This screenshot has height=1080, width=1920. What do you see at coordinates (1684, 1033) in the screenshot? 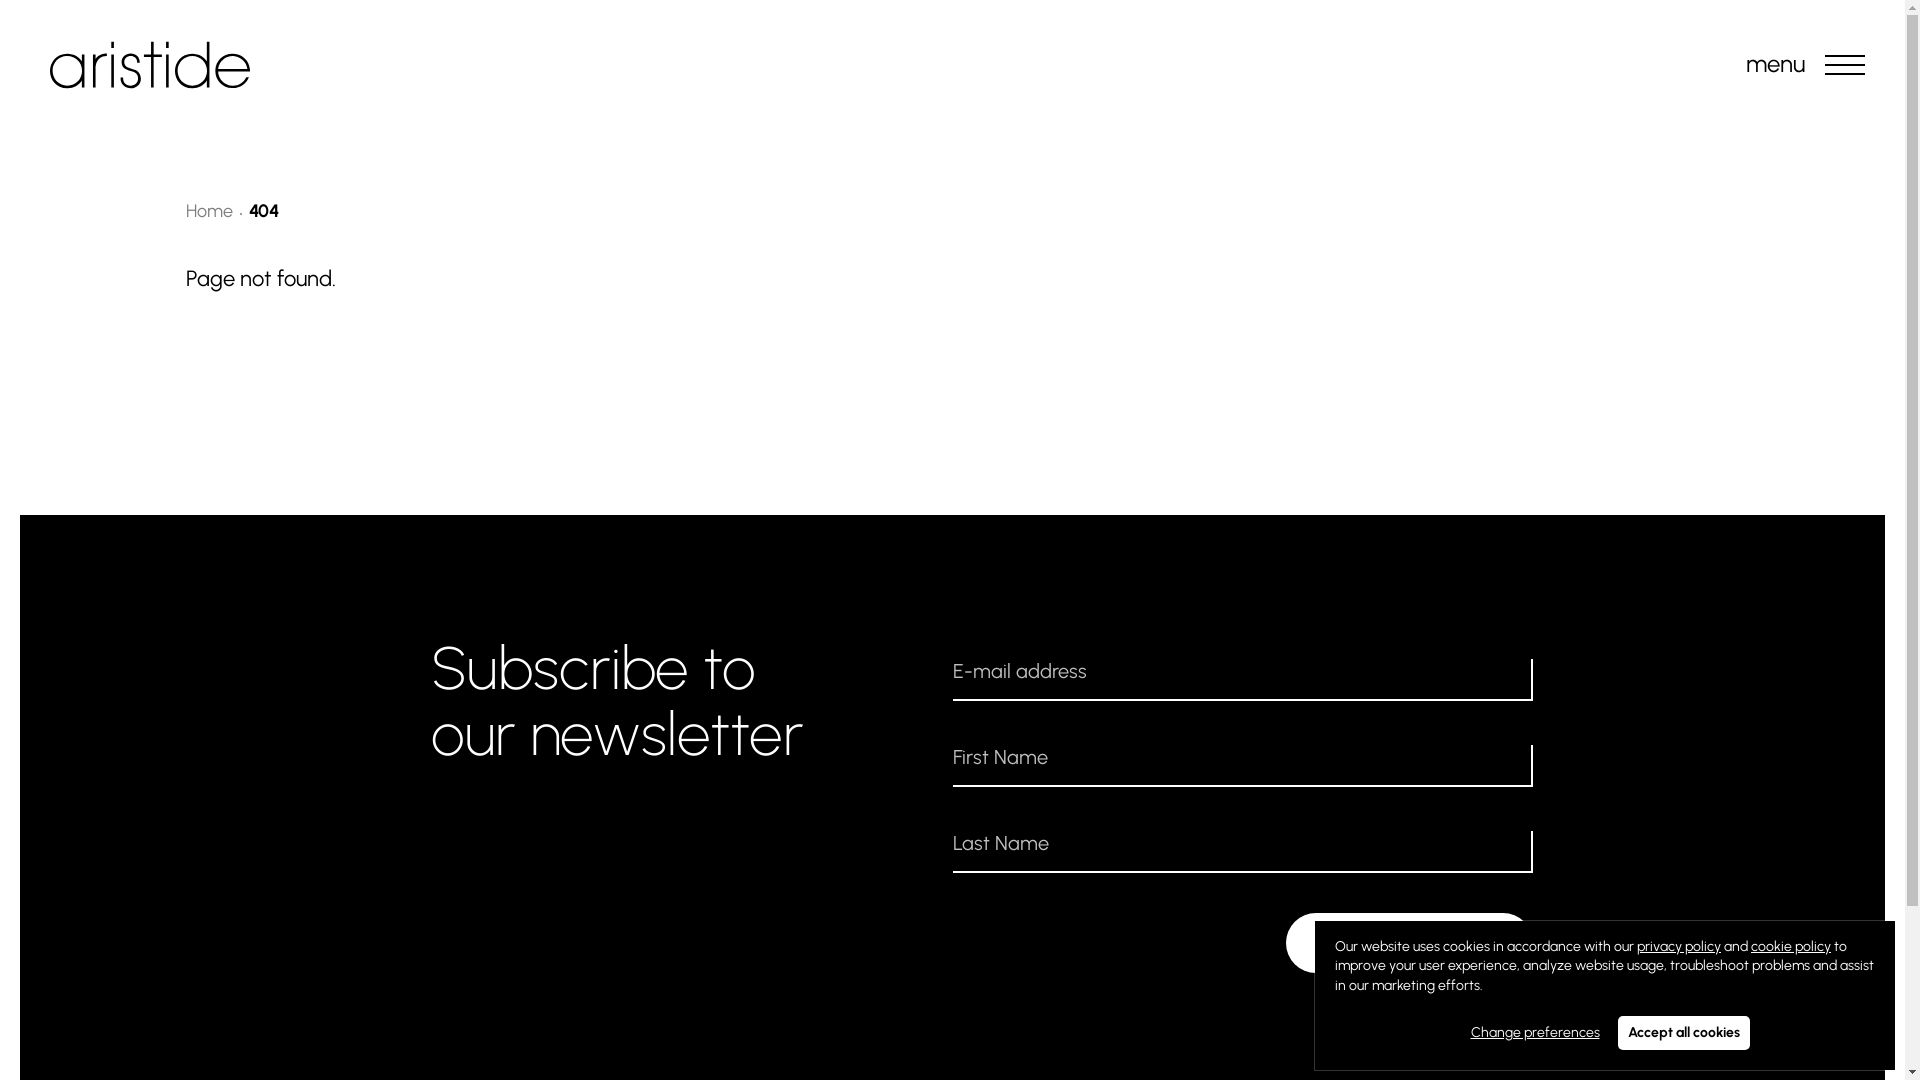
I see `Accept all cookies` at bounding box center [1684, 1033].